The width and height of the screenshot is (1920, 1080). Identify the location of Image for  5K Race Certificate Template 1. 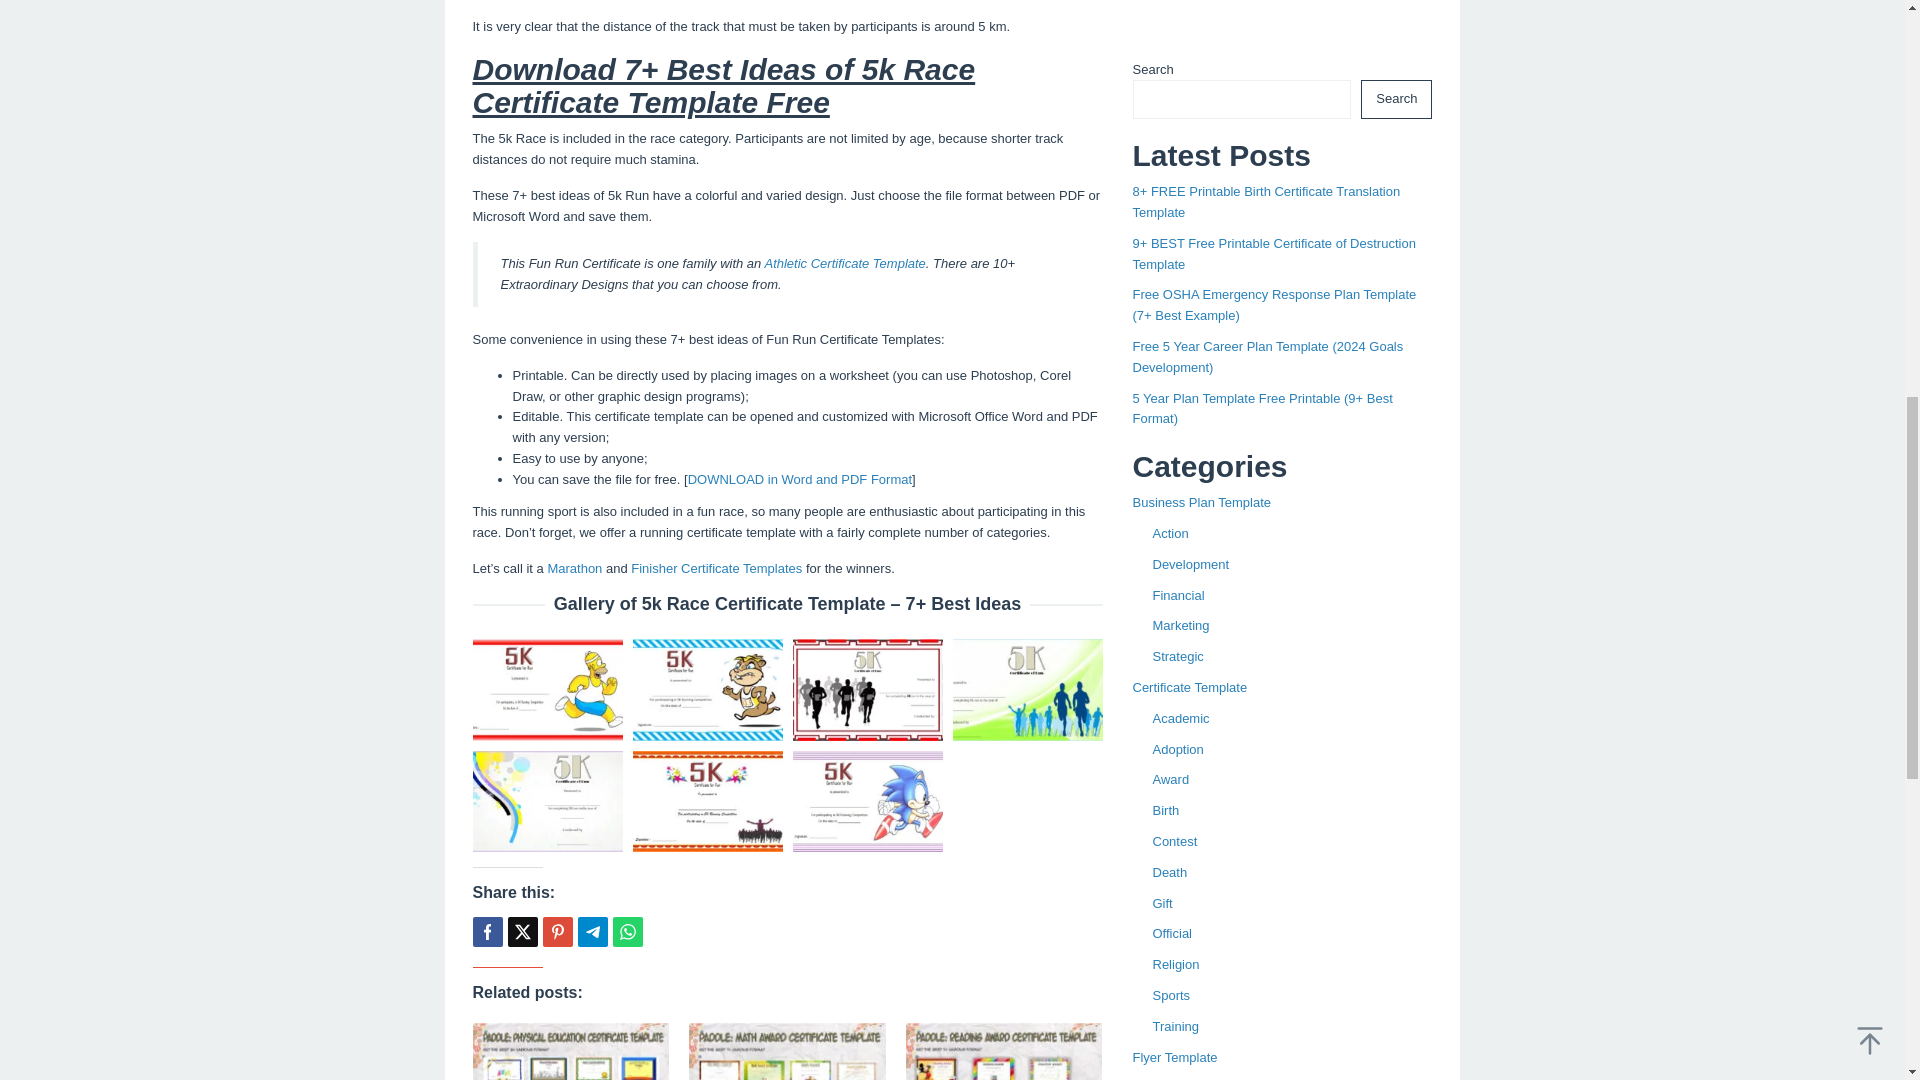
(547, 689).